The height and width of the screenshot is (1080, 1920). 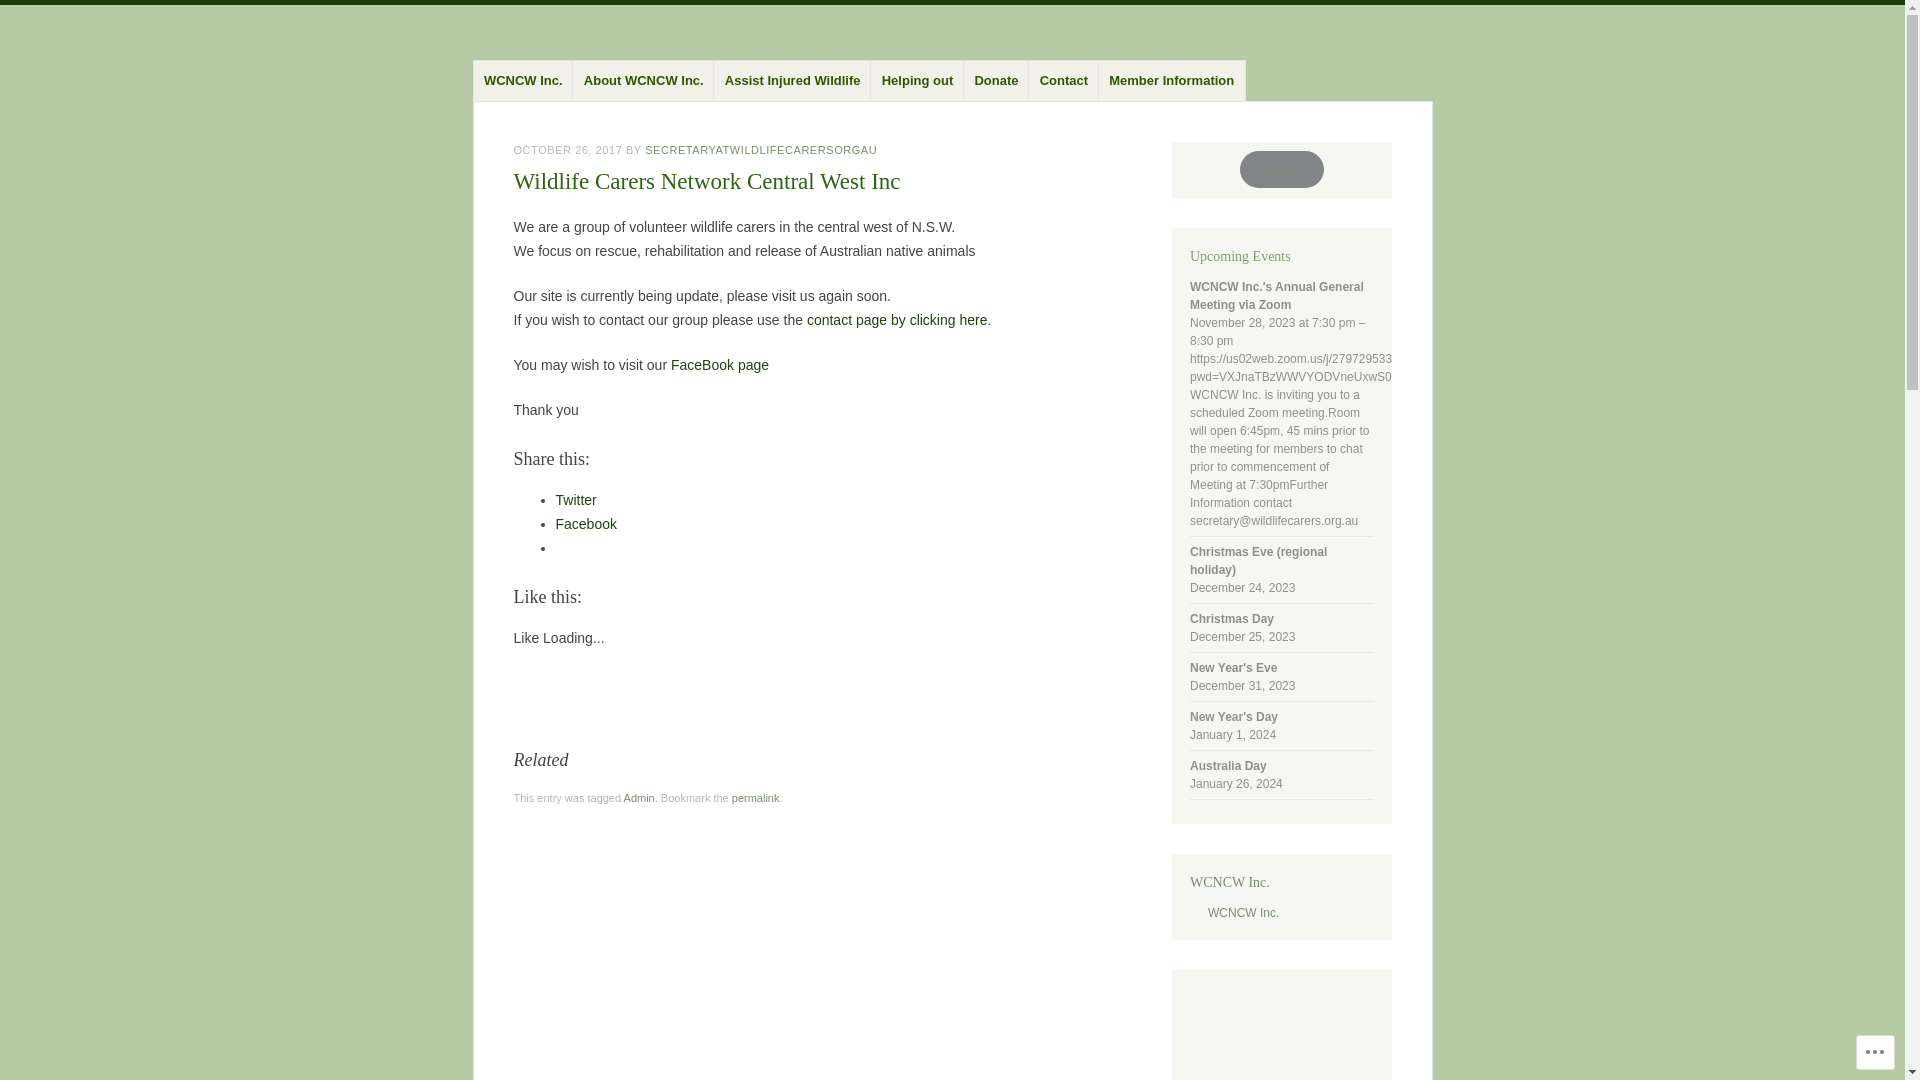 What do you see at coordinates (897, 320) in the screenshot?
I see `contact page by clicking here` at bounding box center [897, 320].